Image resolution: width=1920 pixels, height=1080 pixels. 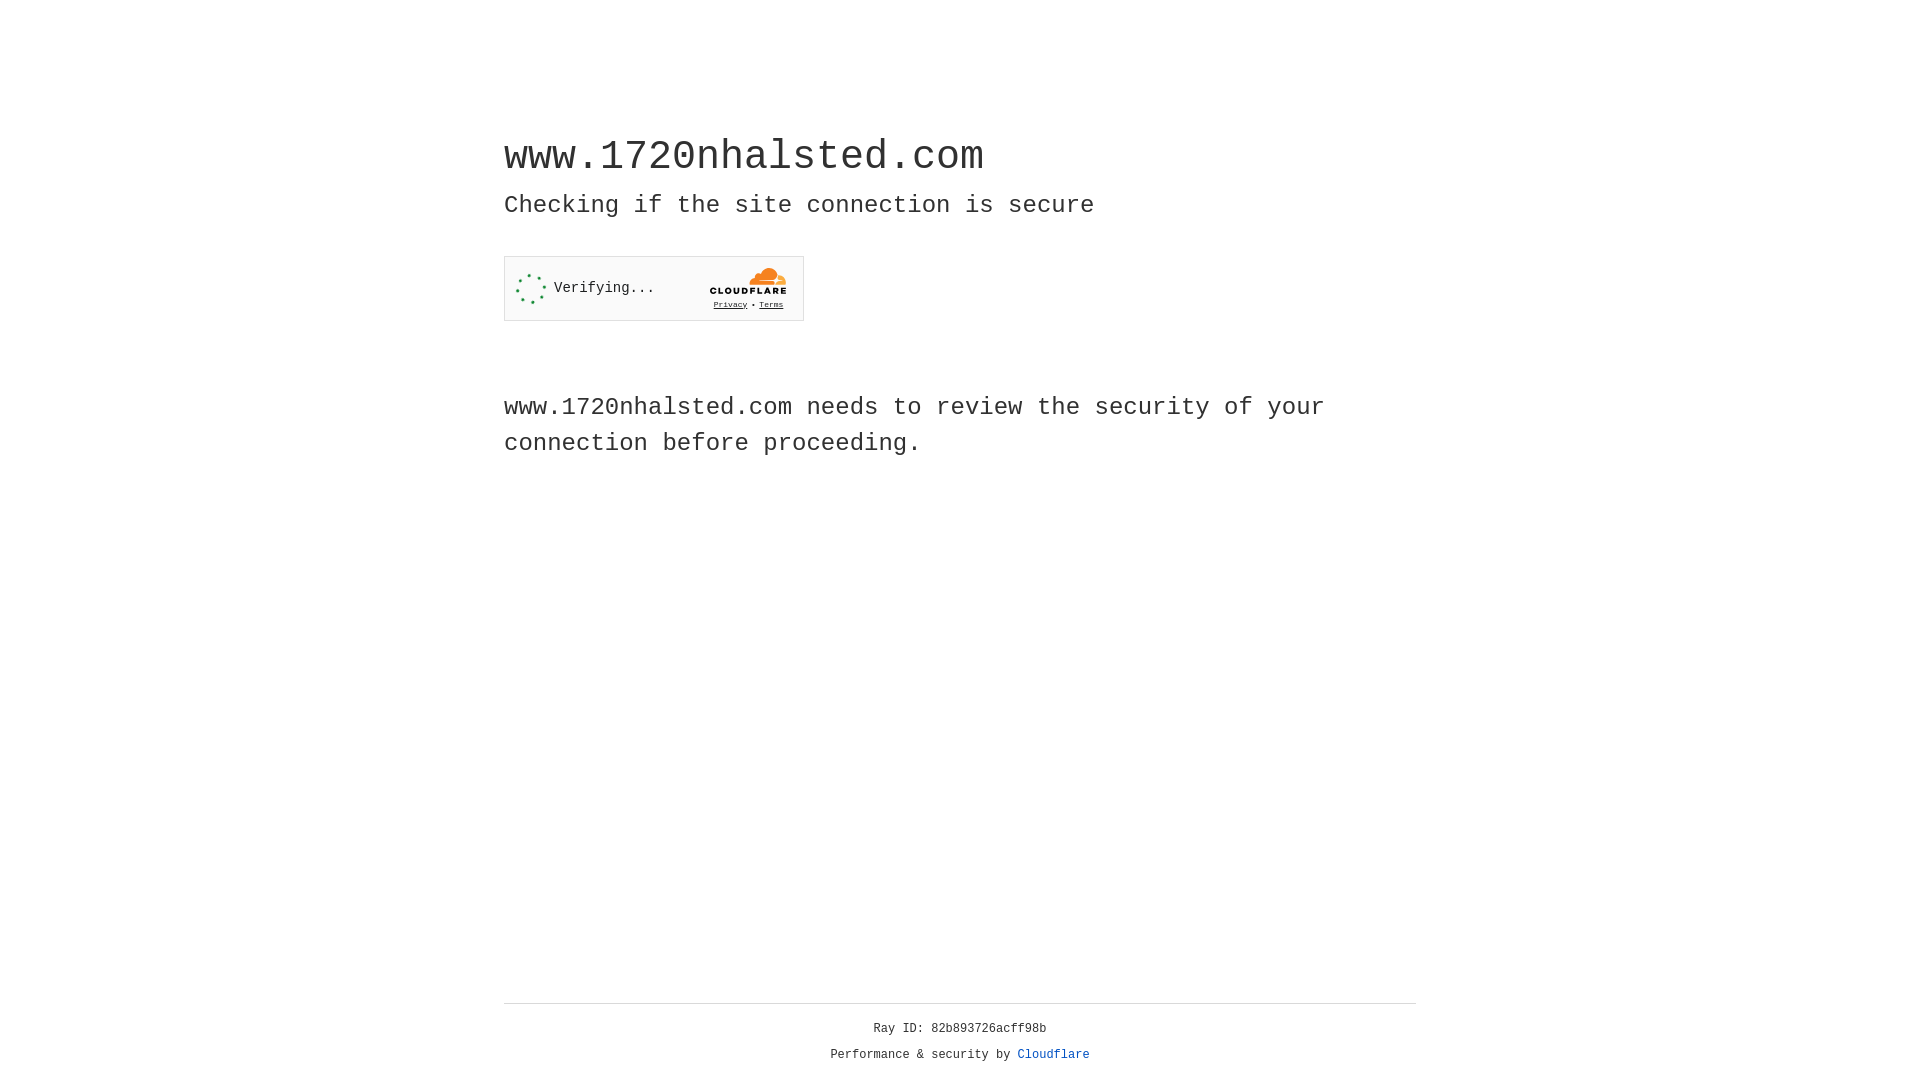 What do you see at coordinates (1054, 1055) in the screenshot?
I see `Cloudflare` at bounding box center [1054, 1055].